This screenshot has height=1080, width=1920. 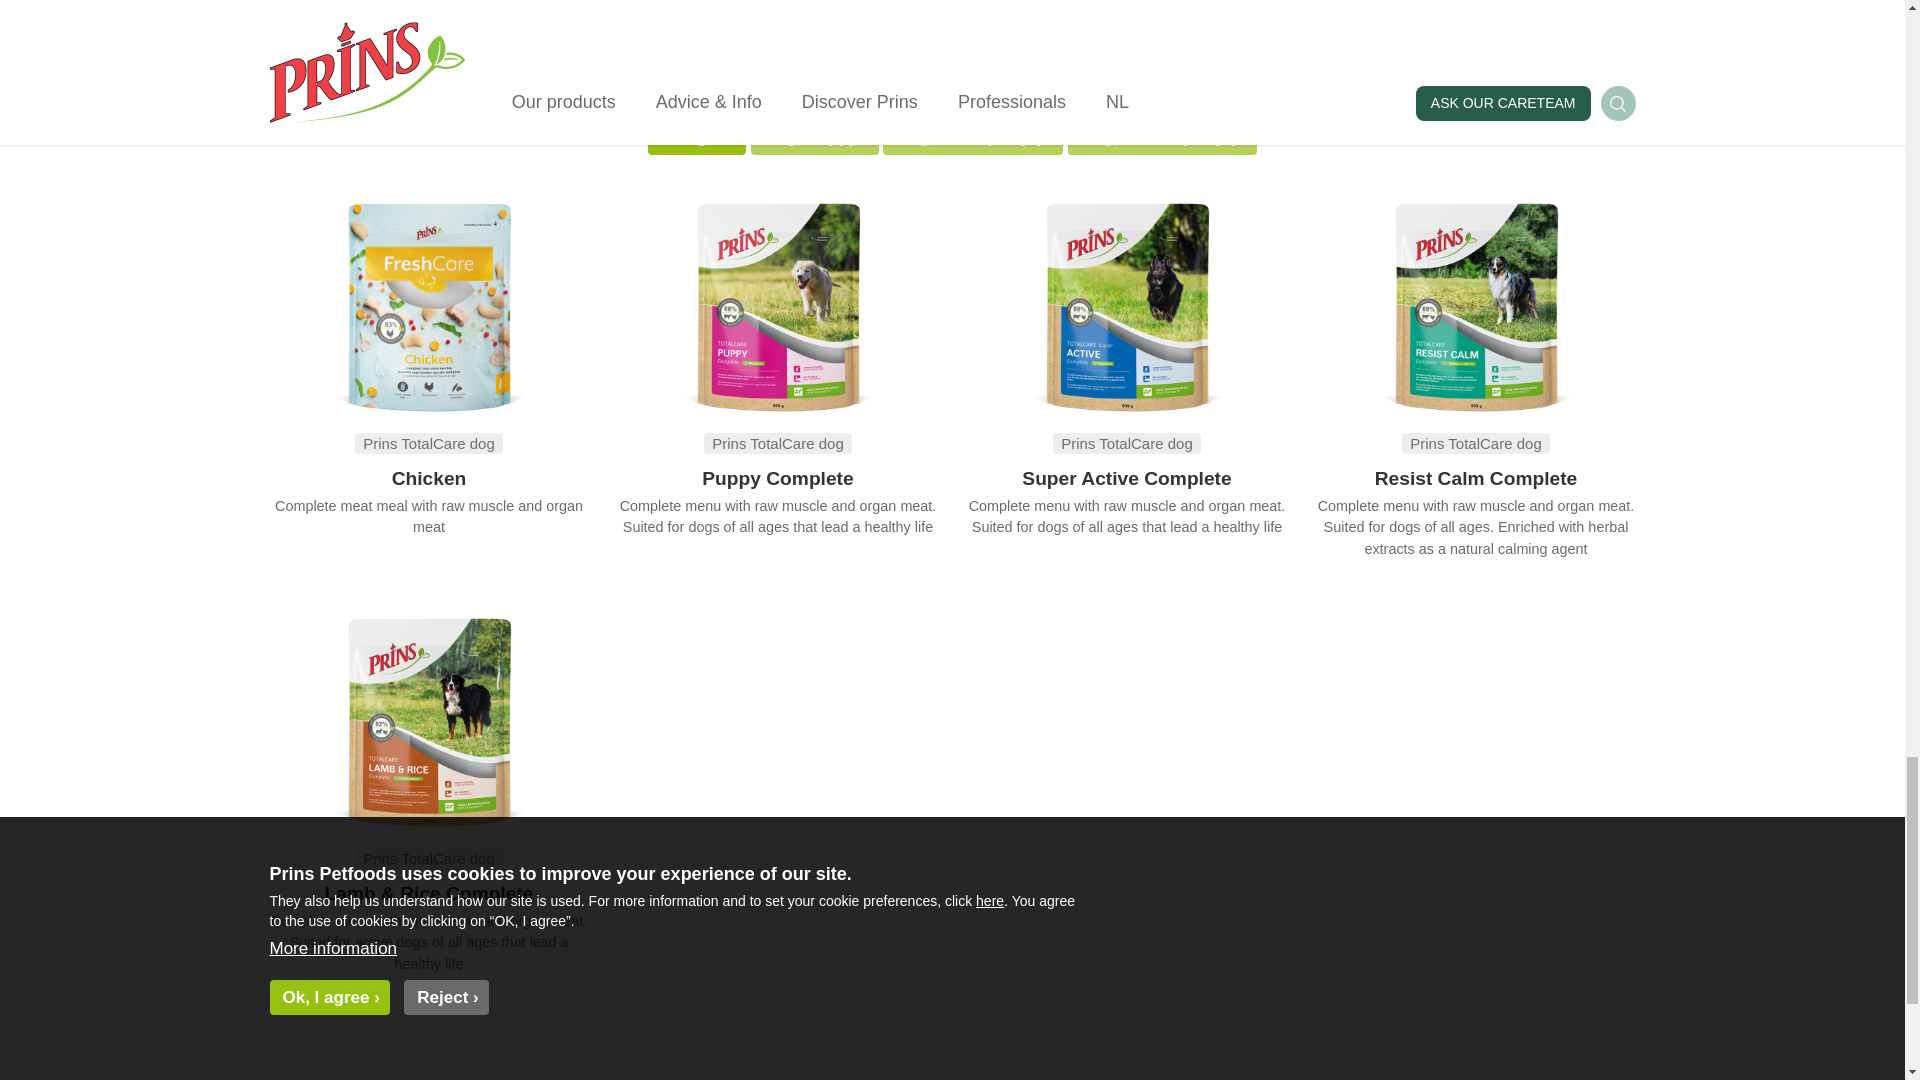 What do you see at coordinates (1476, 478) in the screenshot?
I see `Resist Calm Complete` at bounding box center [1476, 478].